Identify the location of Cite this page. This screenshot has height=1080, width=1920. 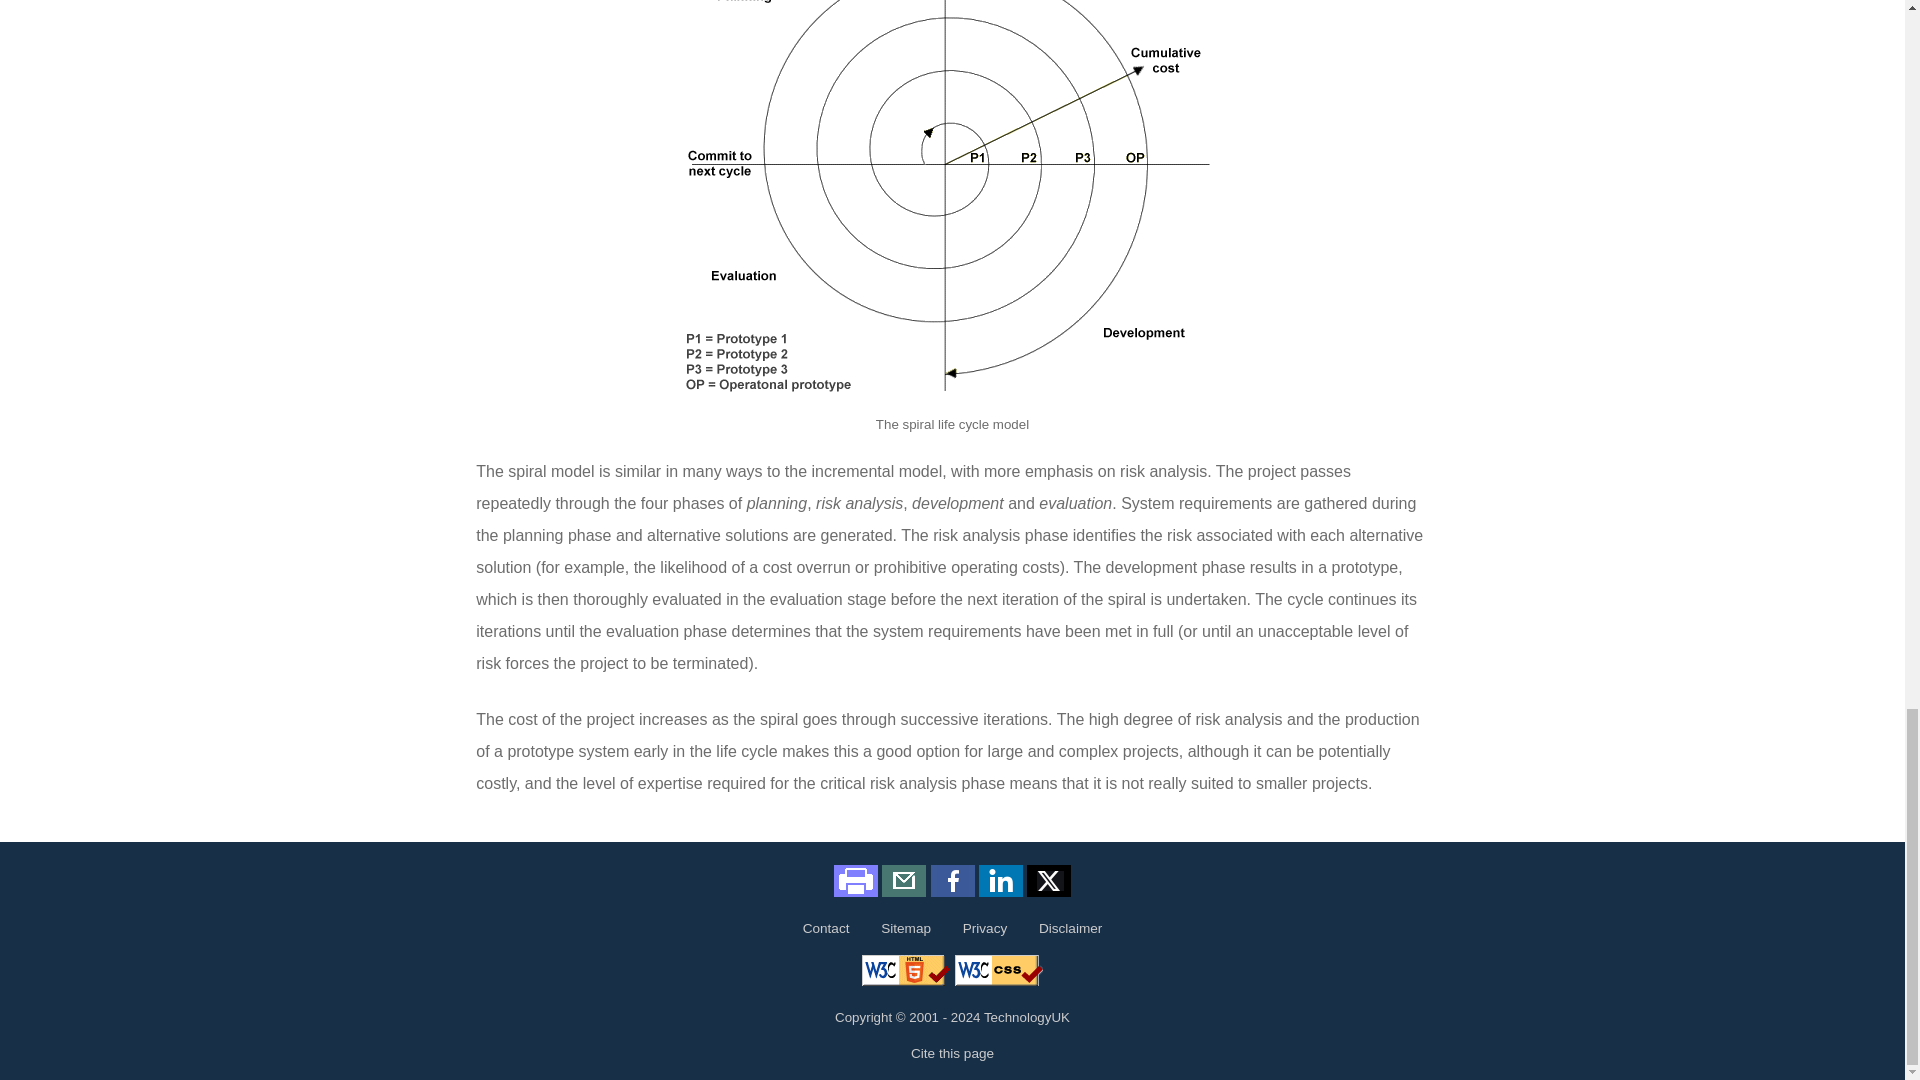
(951, 1053).